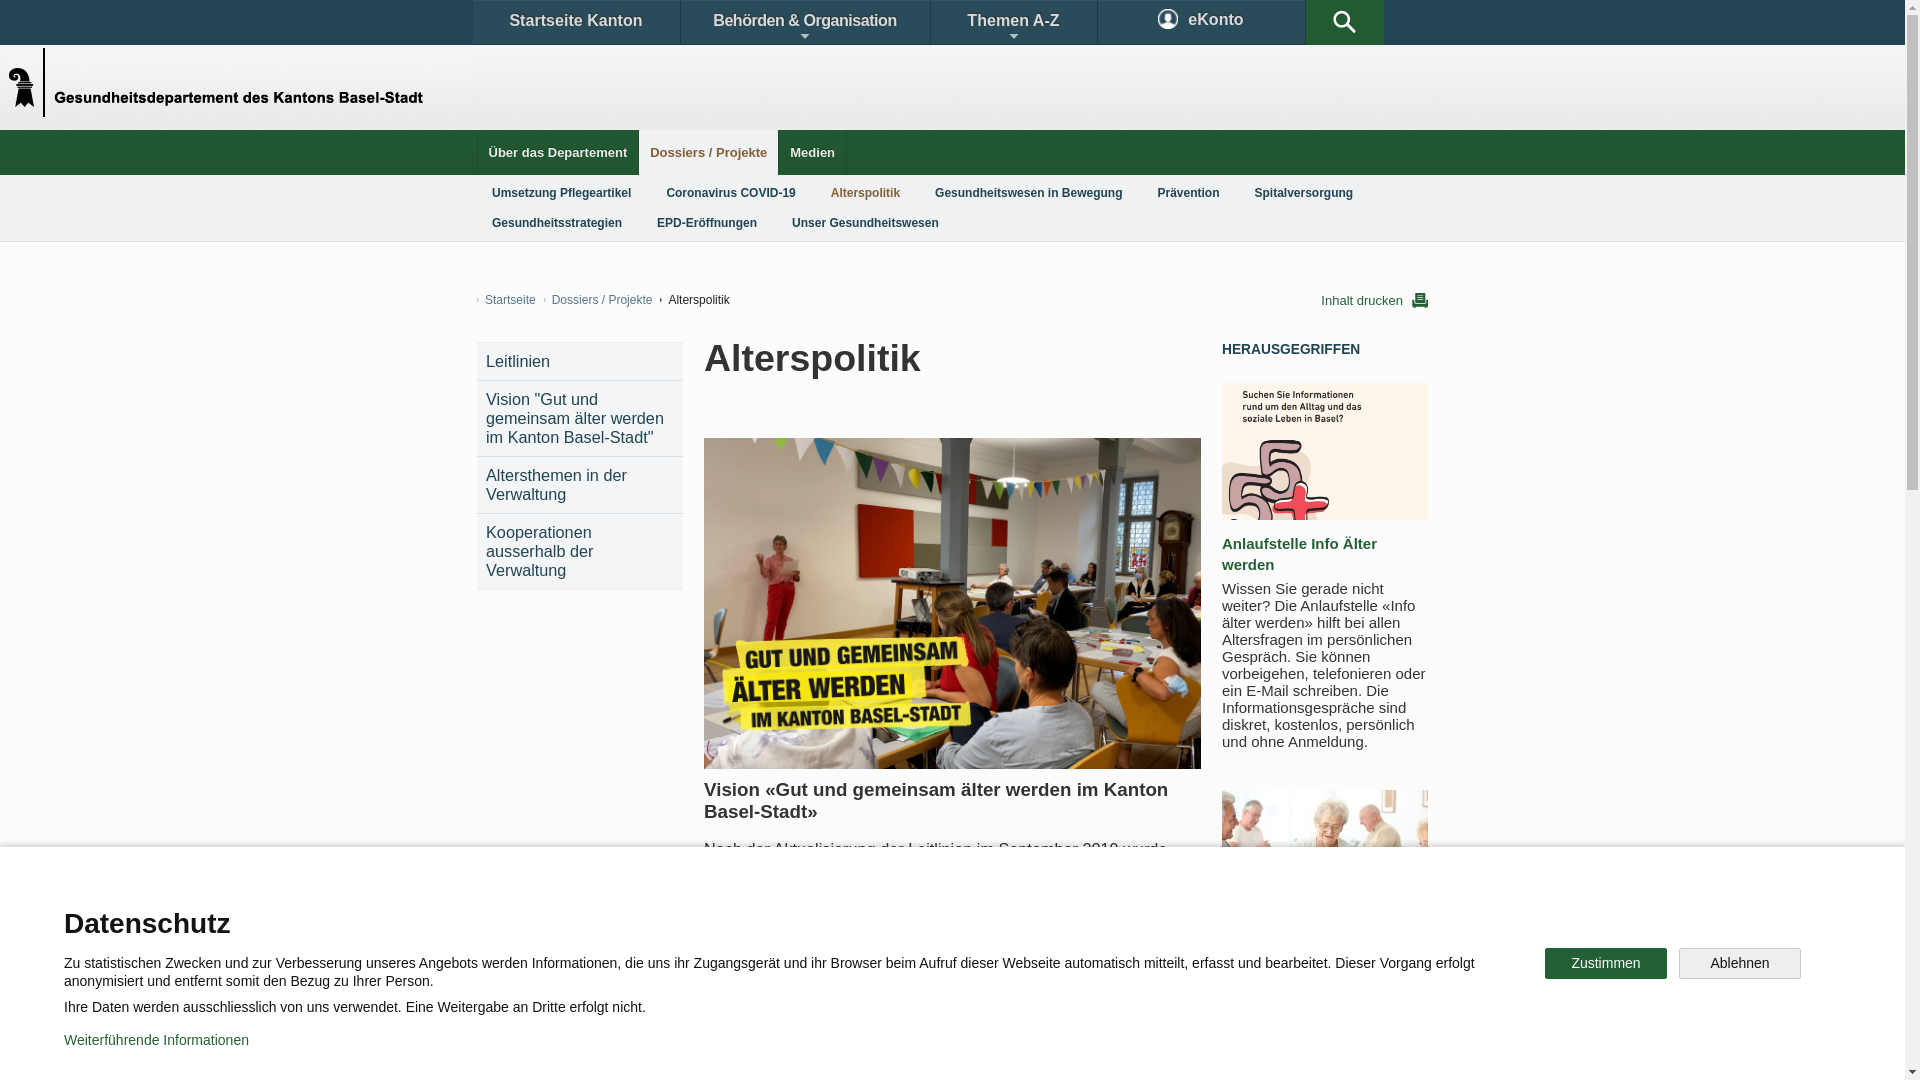 The height and width of the screenshot is (1080, 1920). I want to click on eKonto, so click(1202, 22).